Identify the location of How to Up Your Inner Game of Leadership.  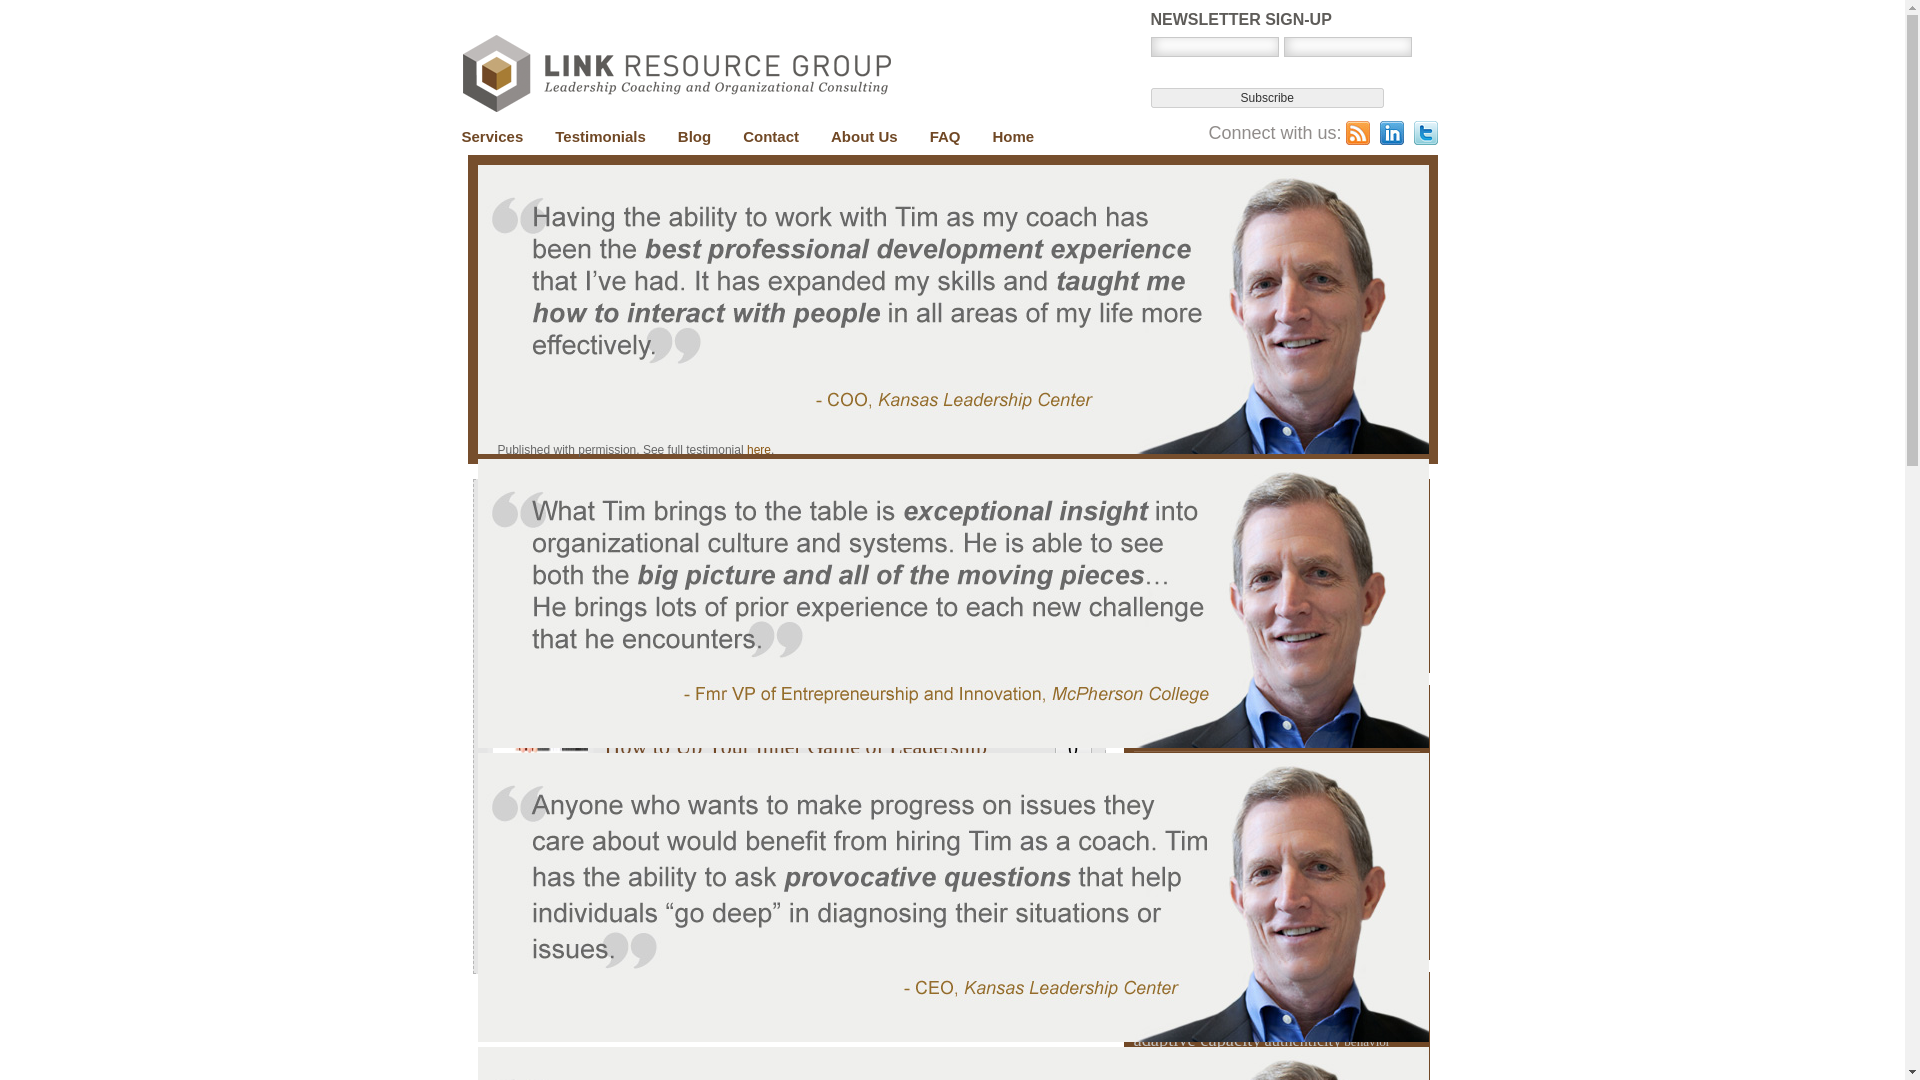
(795, 746).